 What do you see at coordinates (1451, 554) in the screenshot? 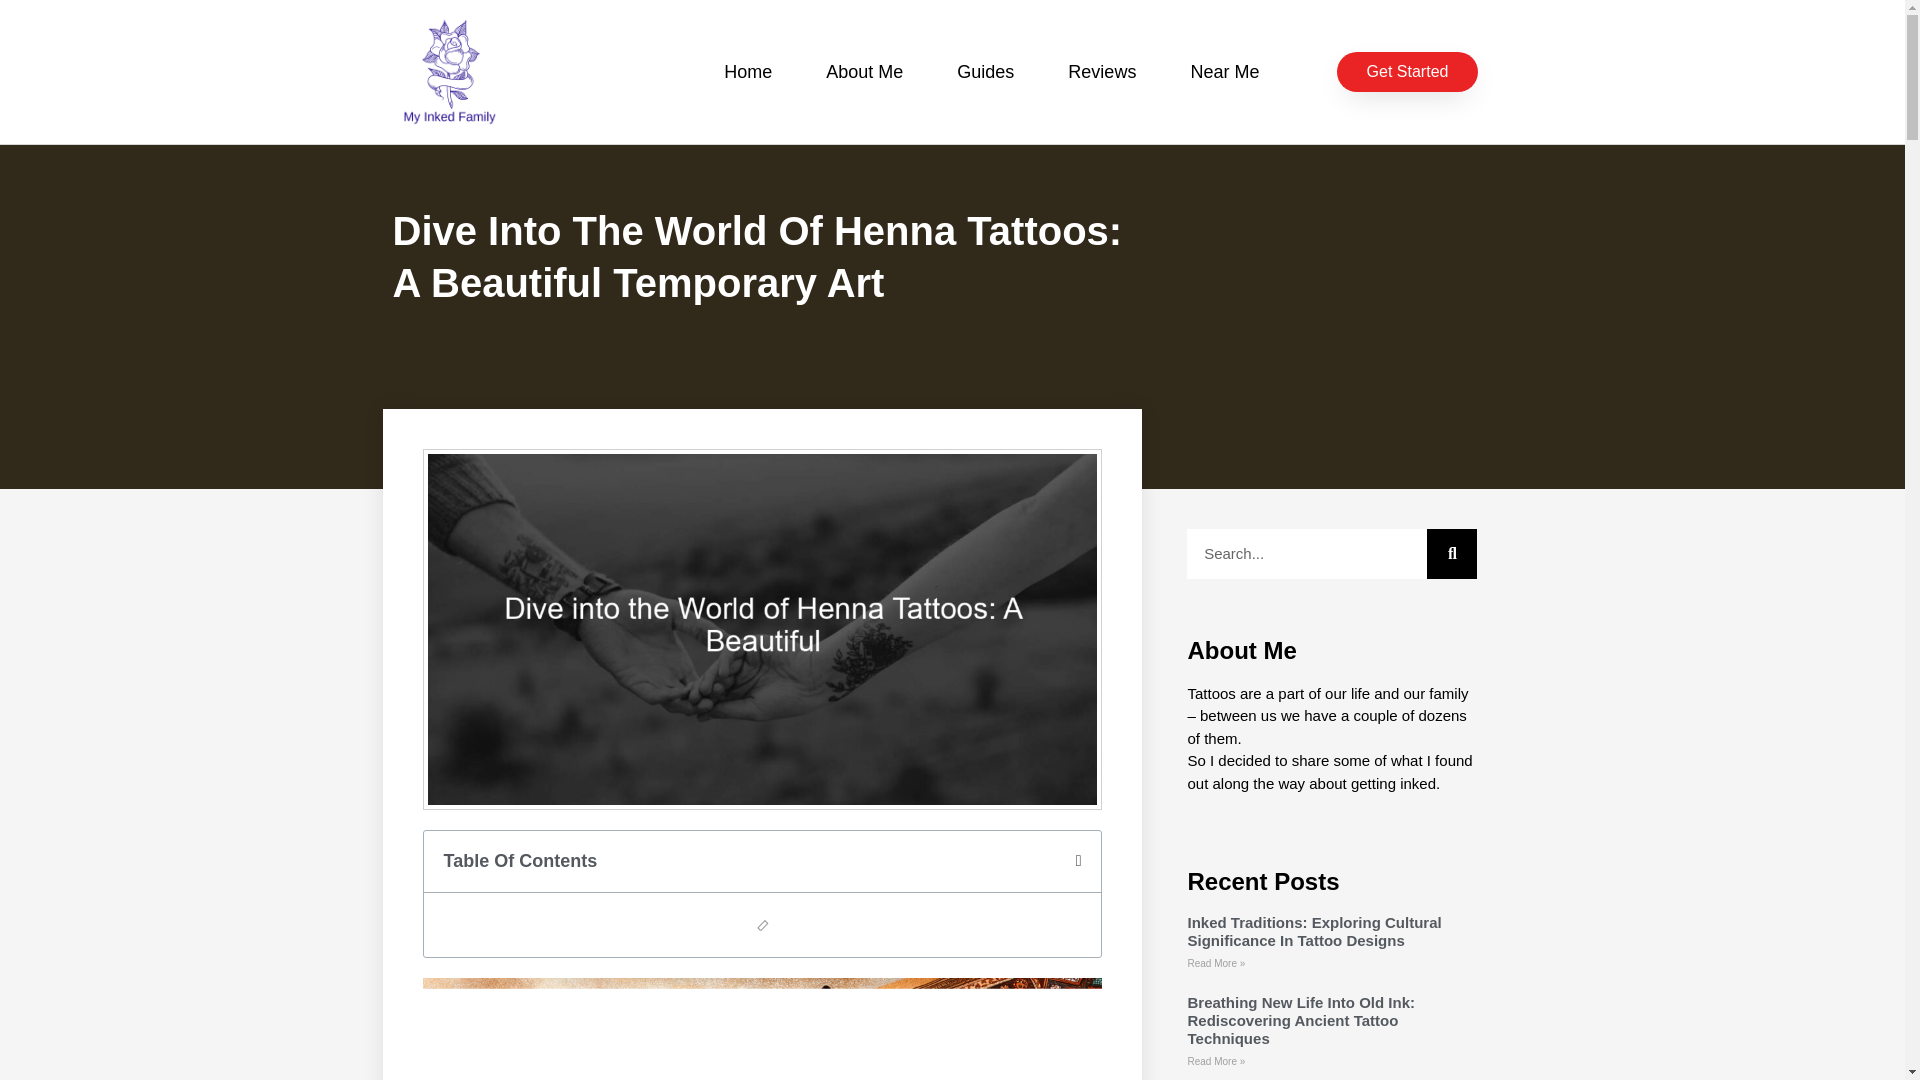
I see `Search` at bounding box center [1451, 554].